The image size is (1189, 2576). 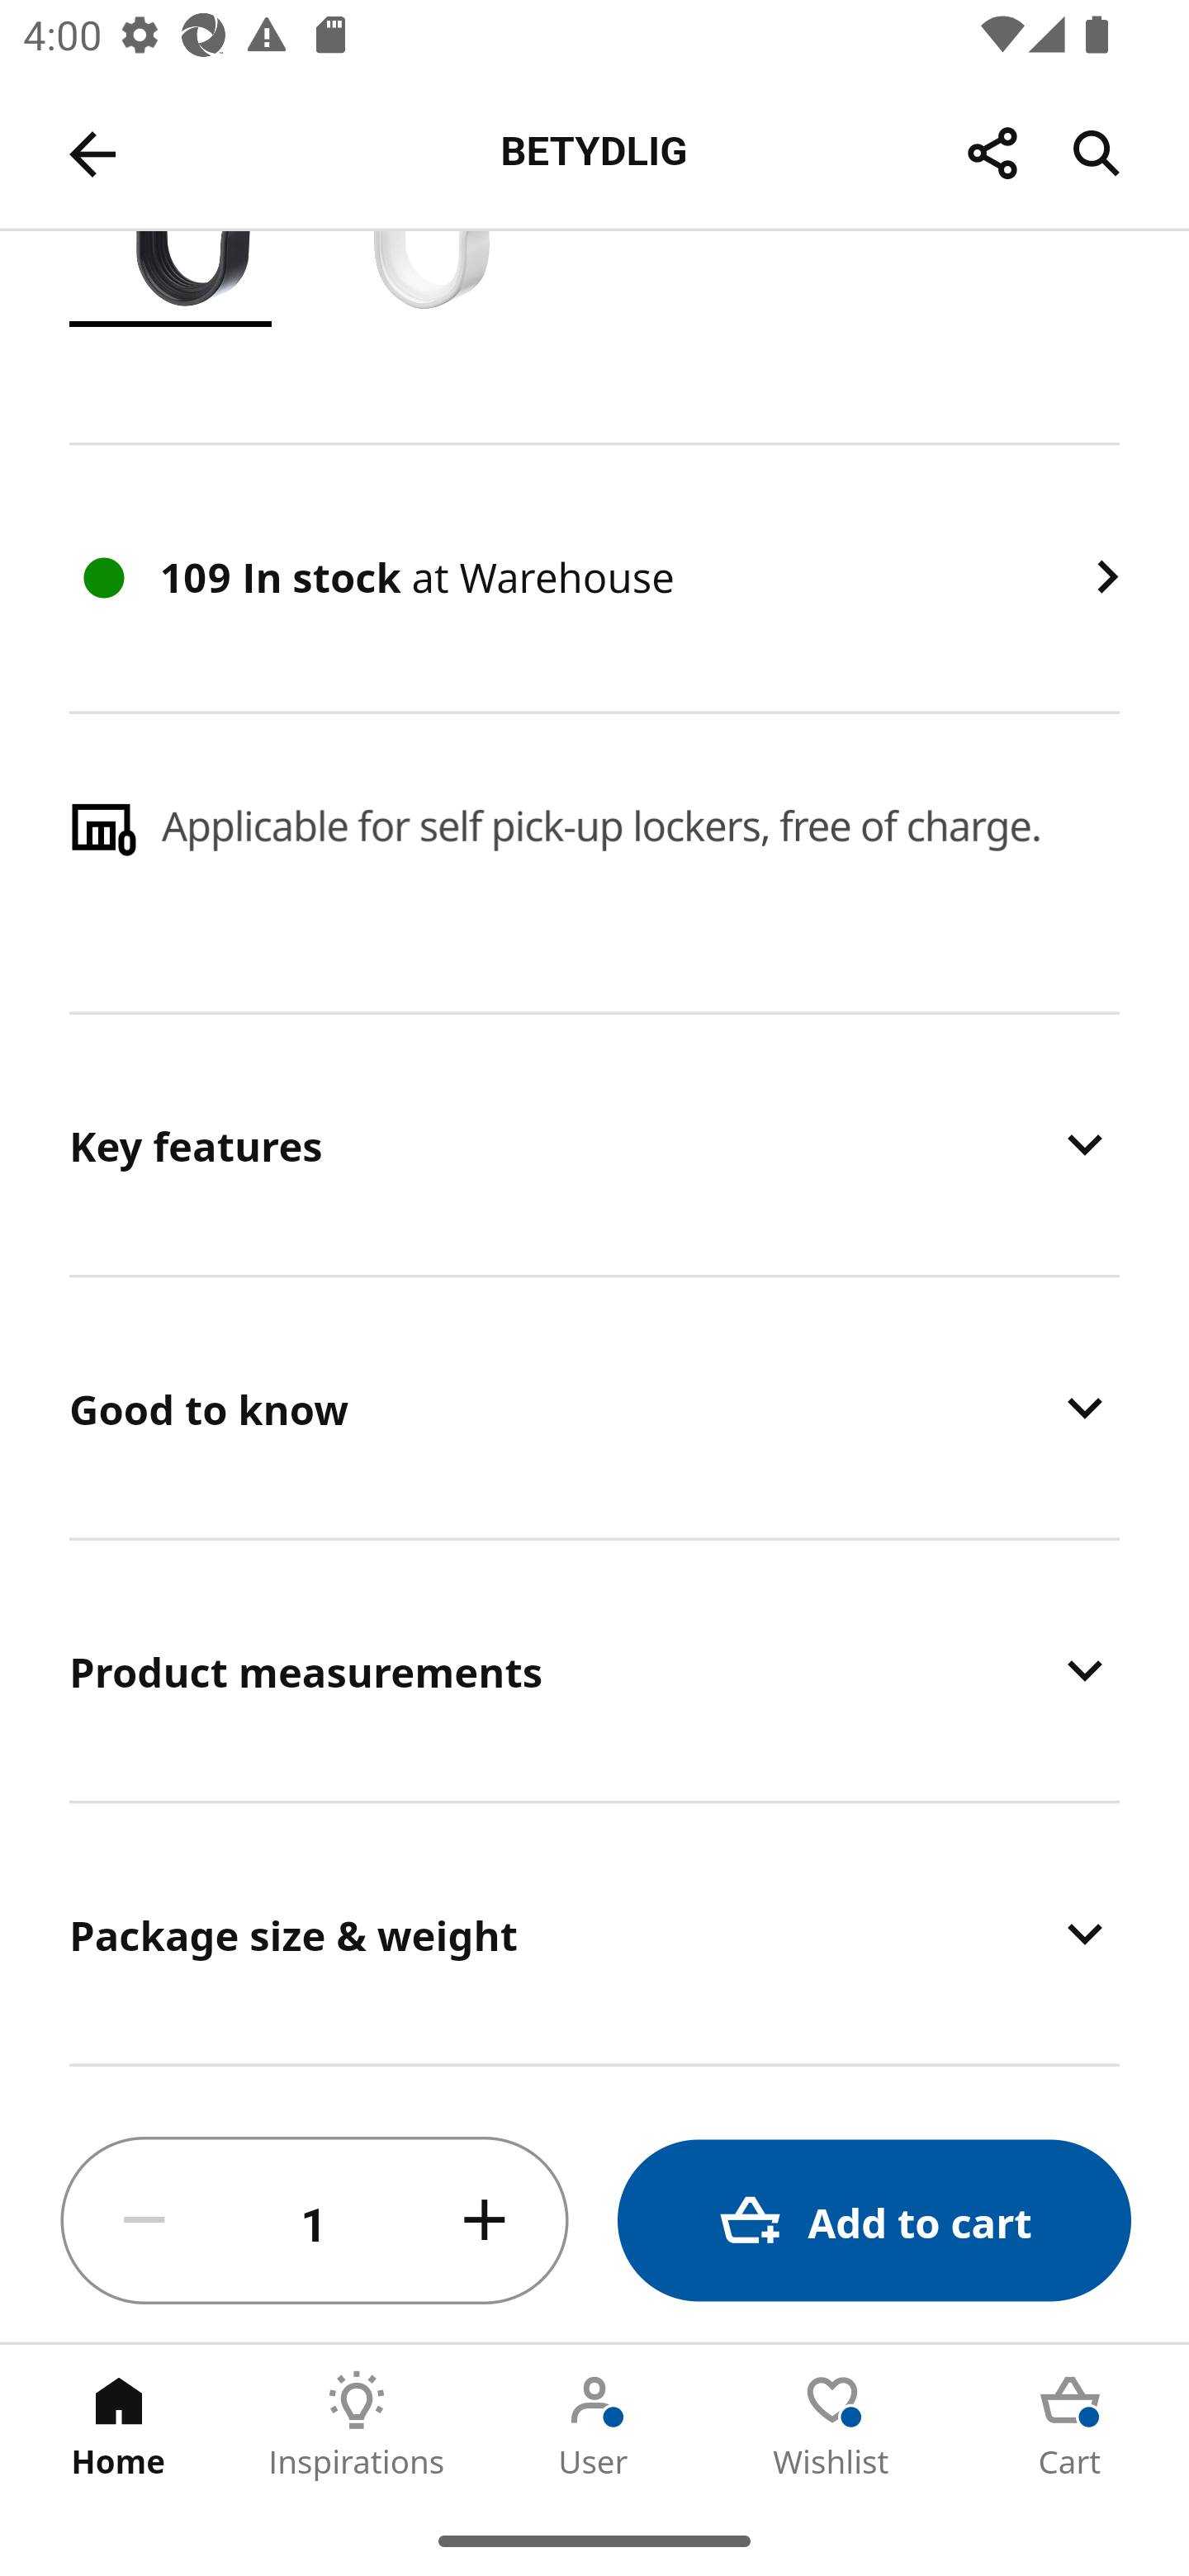 What do you see at coordinates (119, 2425) in the screenshot?
I see `Home
Tab 1 of 5` at bounding box center [119, 2425].